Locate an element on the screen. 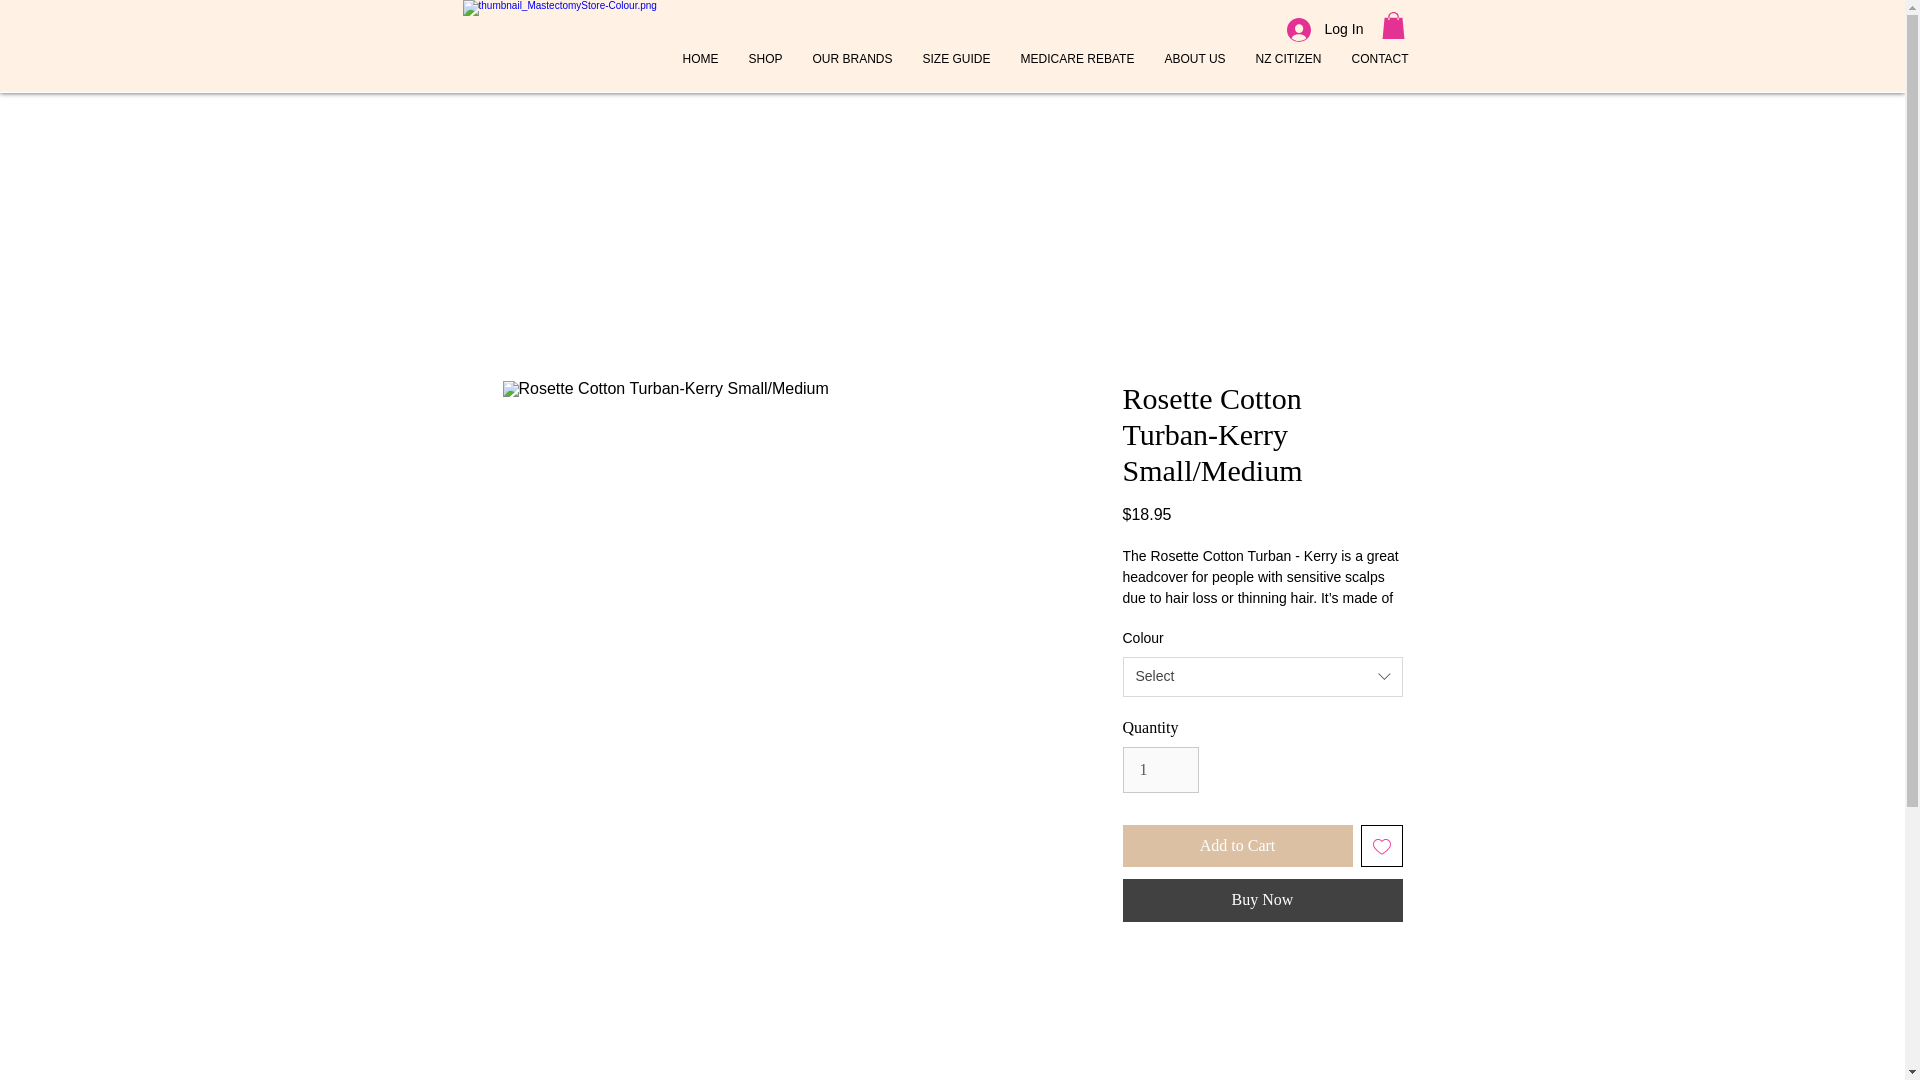  Select is located at coordinates (1261, 676).